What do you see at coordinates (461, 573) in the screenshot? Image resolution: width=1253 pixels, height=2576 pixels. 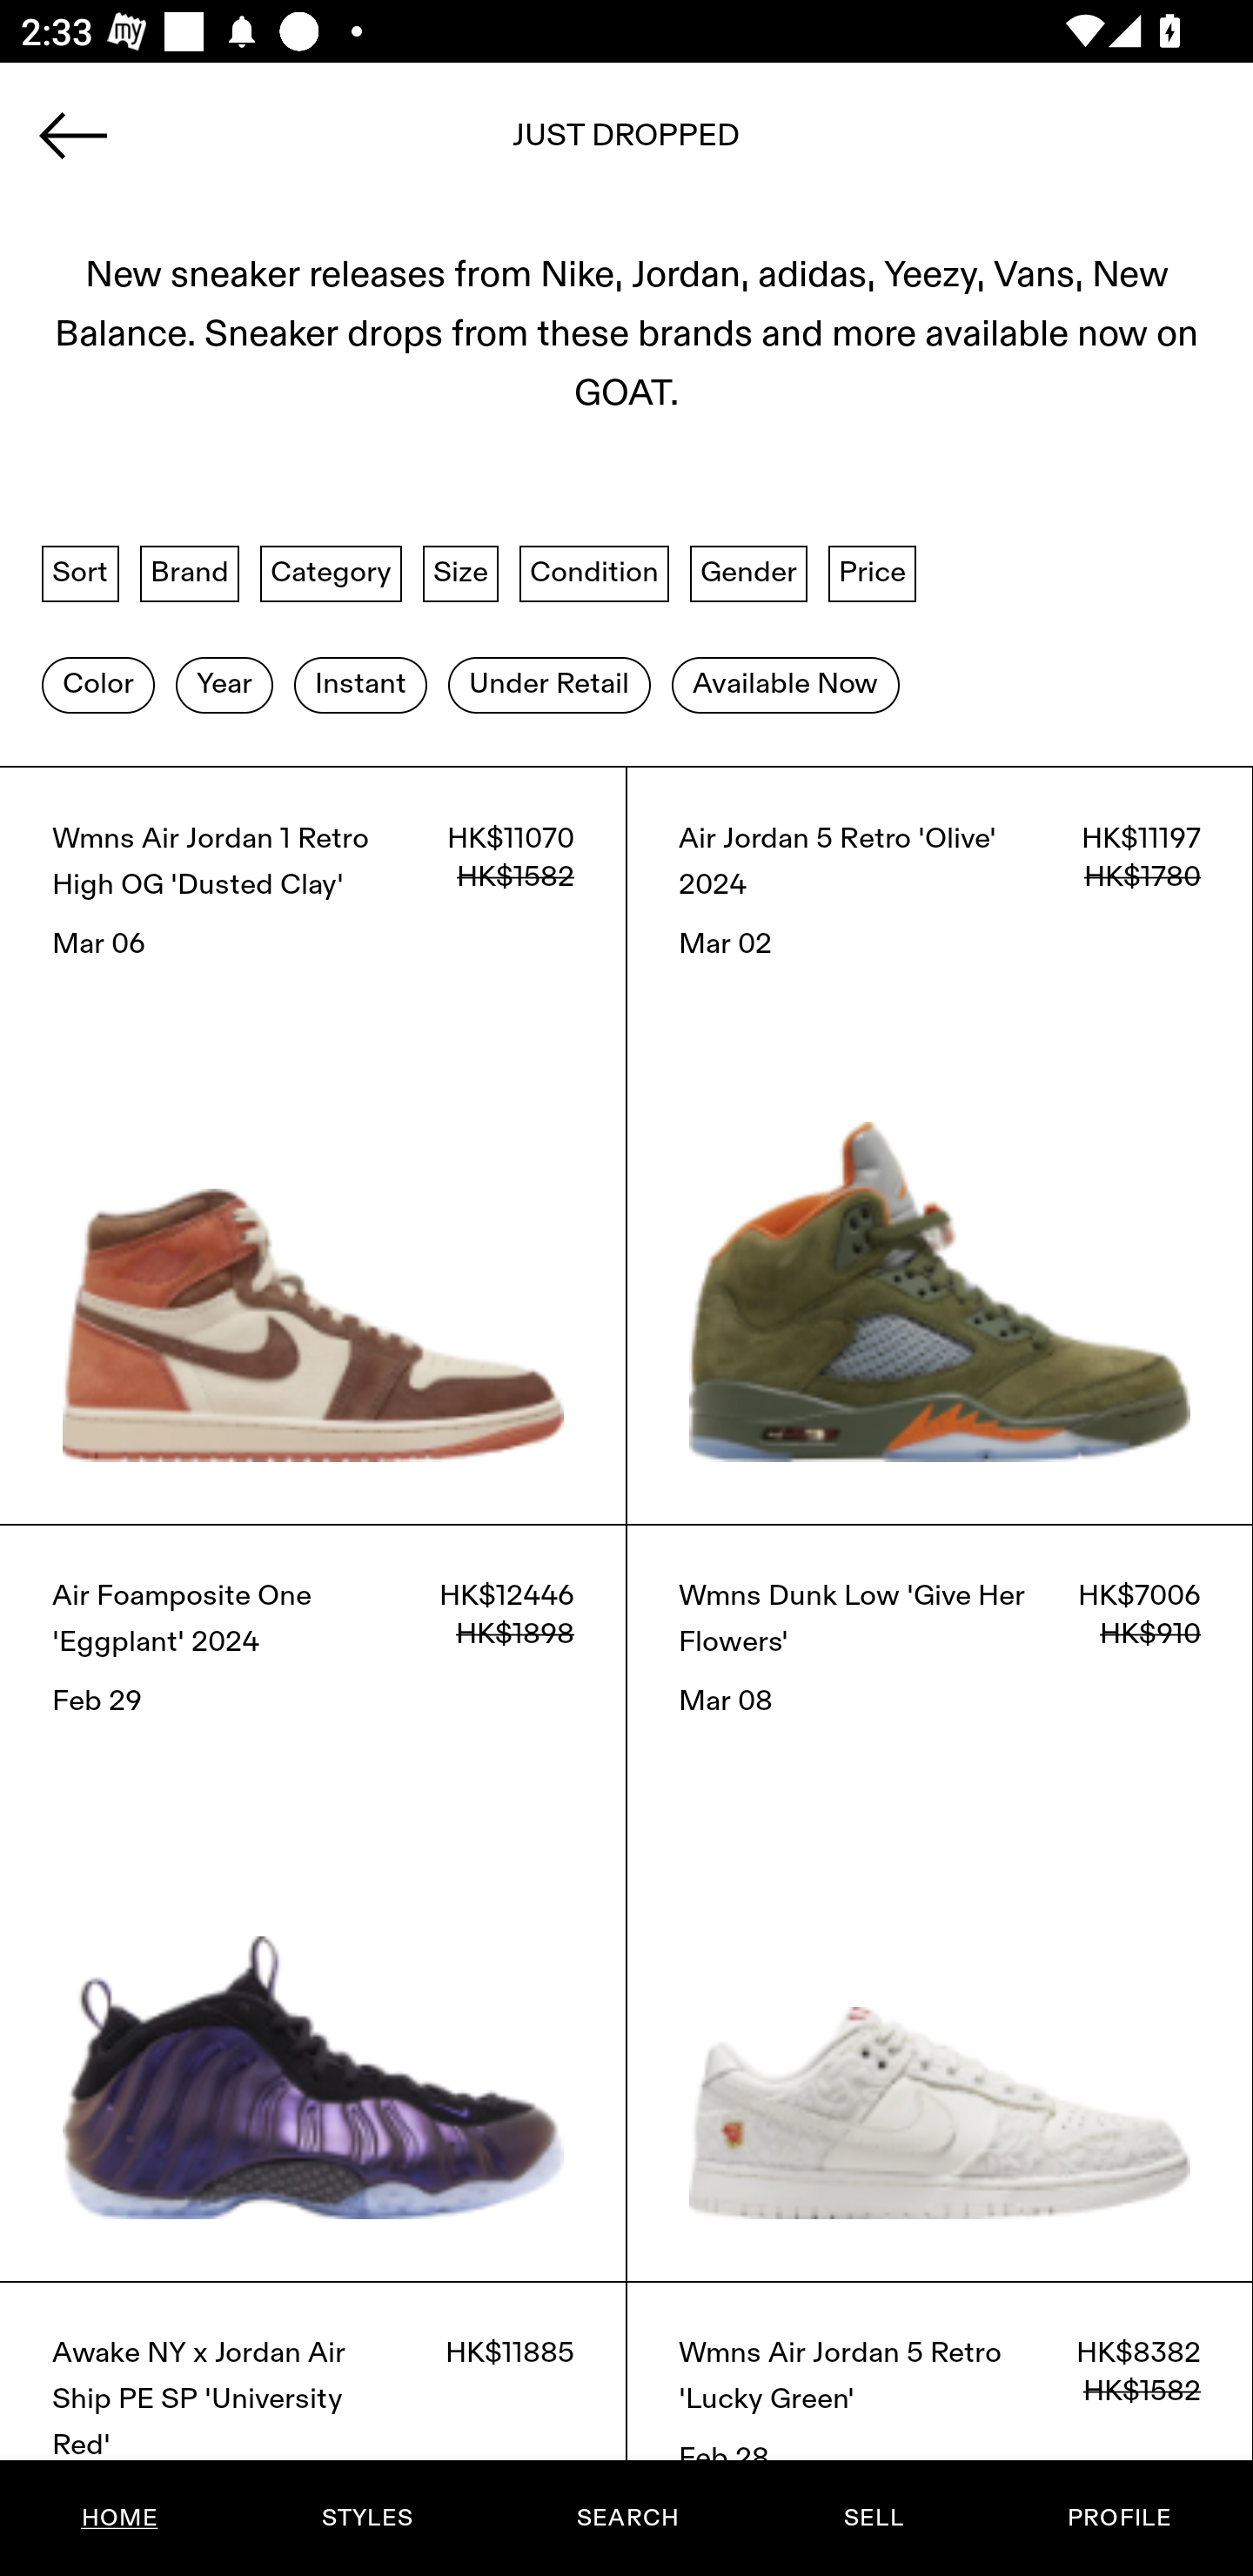 I see `Size` at bounding box center [461, 573].